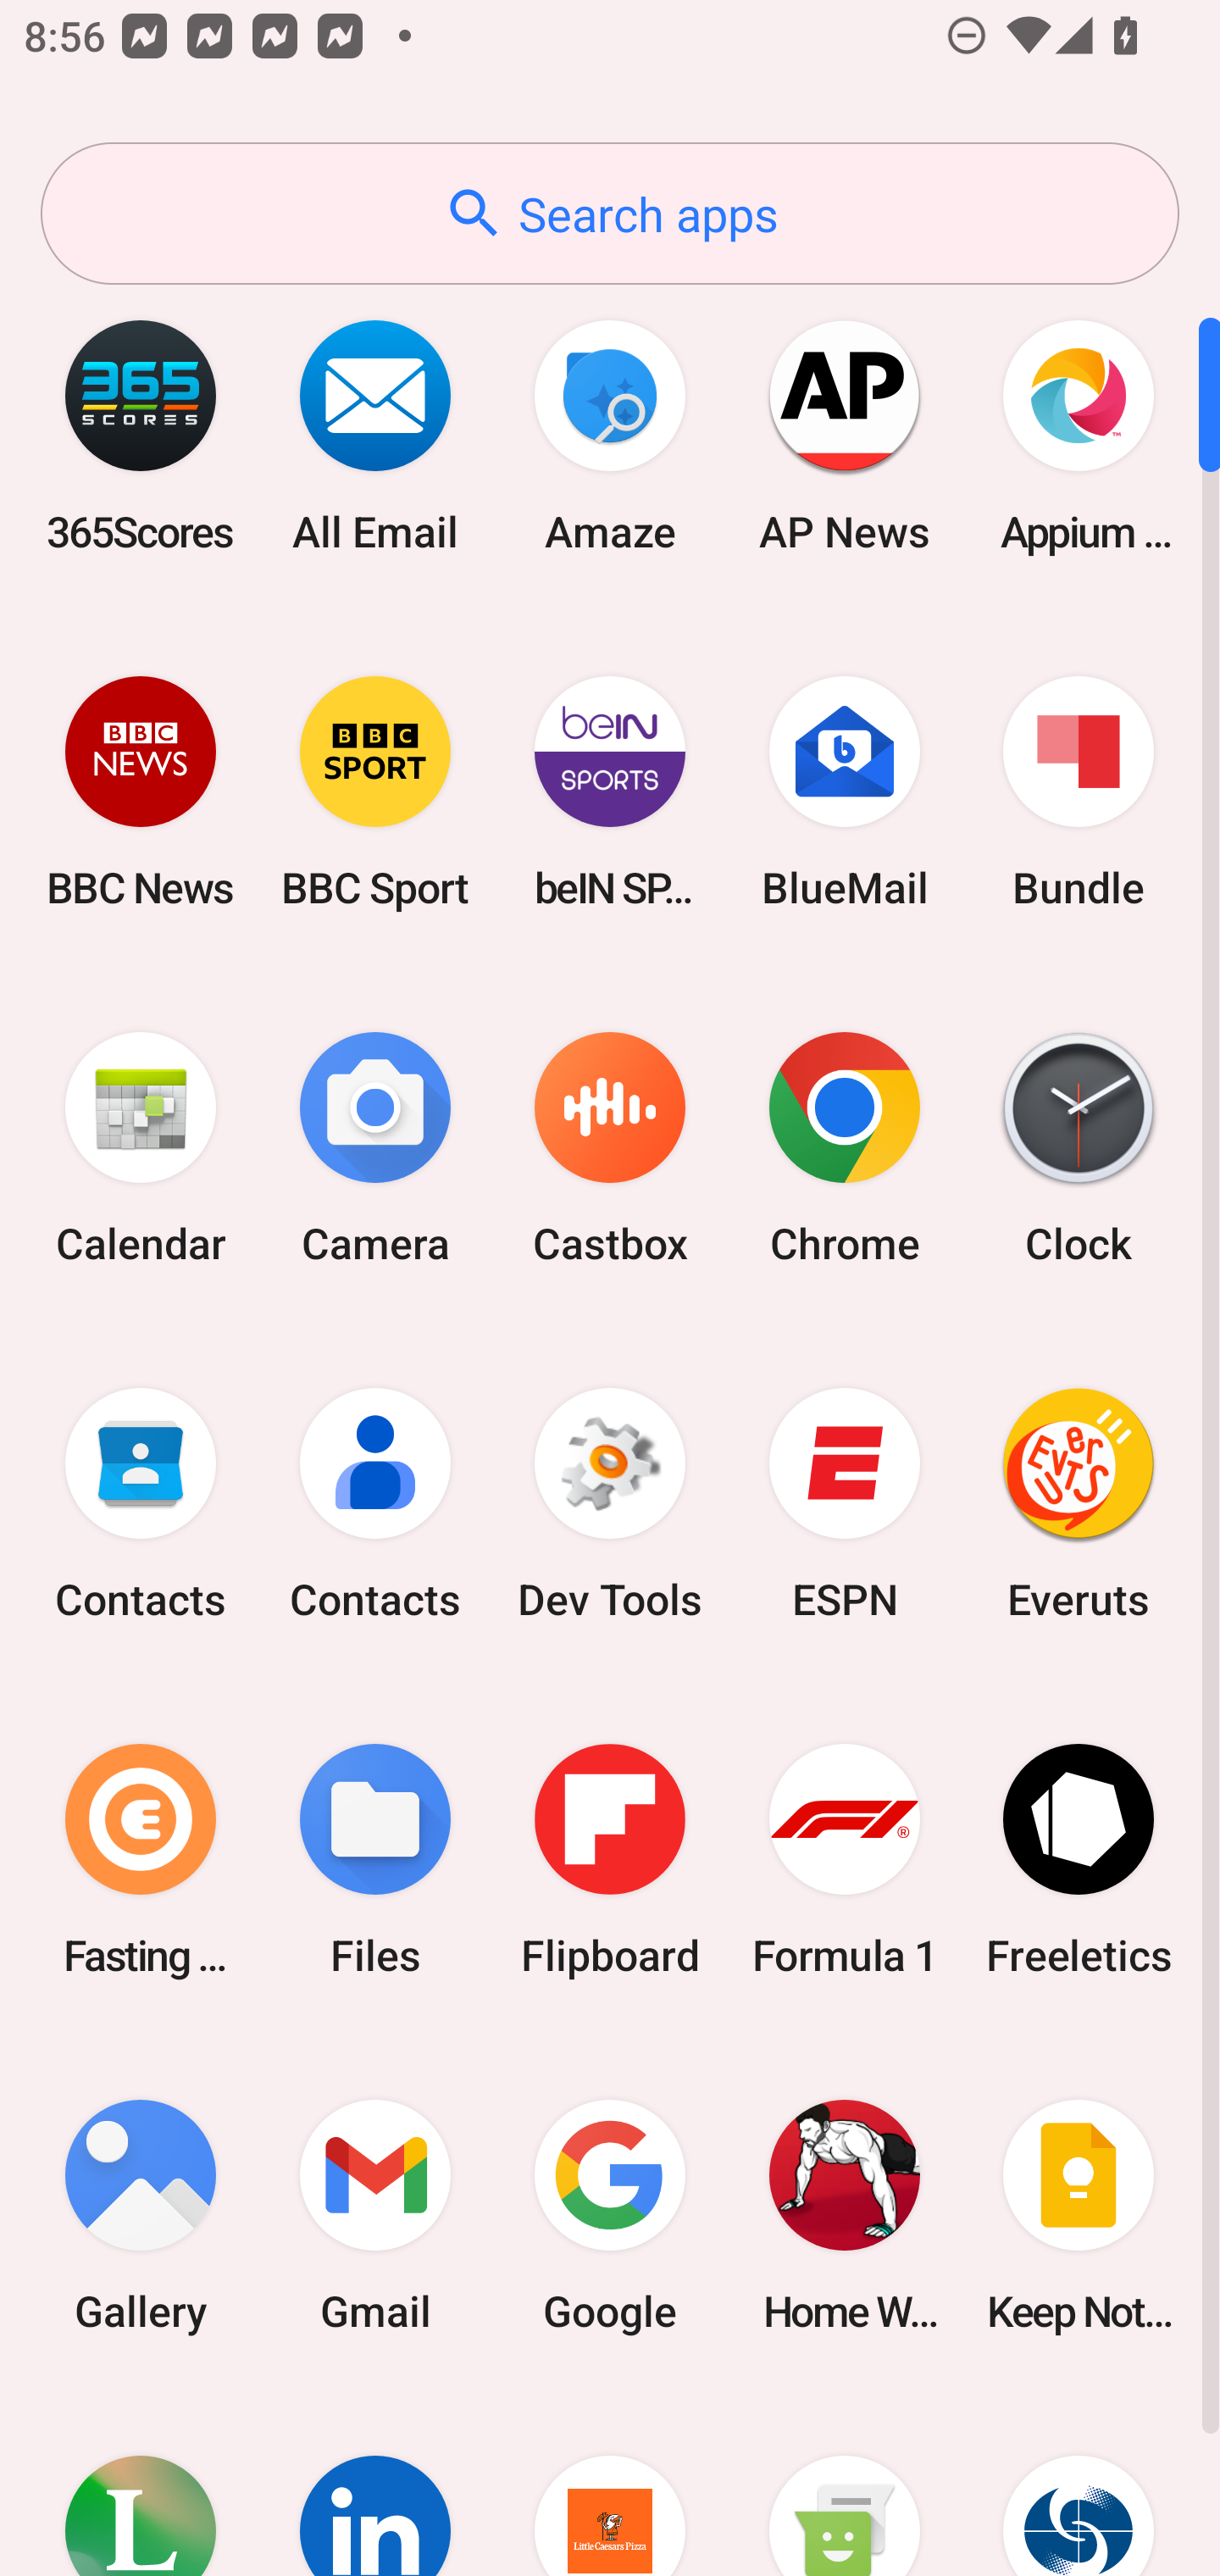  I want to click on Amaze, so click(610, 436).